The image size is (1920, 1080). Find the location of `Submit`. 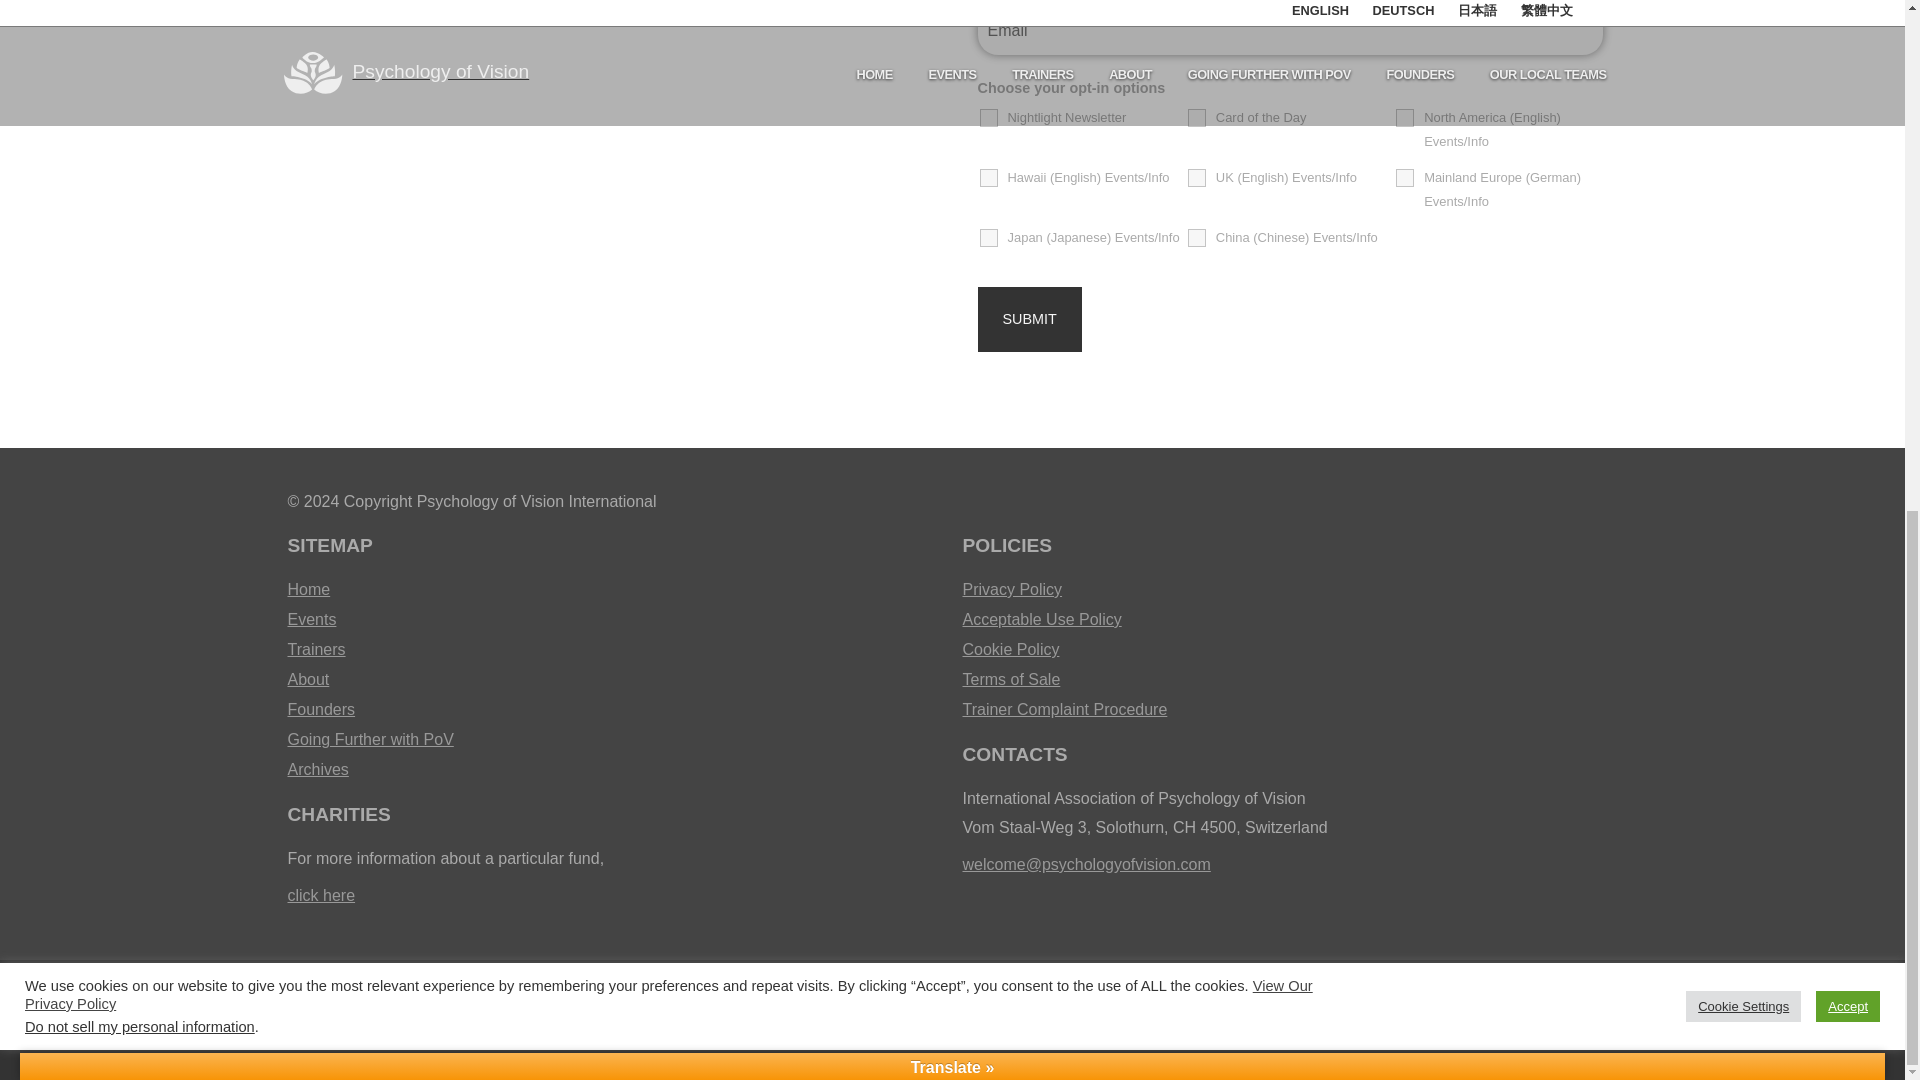

Submit is located at coordinates (1030, 319).